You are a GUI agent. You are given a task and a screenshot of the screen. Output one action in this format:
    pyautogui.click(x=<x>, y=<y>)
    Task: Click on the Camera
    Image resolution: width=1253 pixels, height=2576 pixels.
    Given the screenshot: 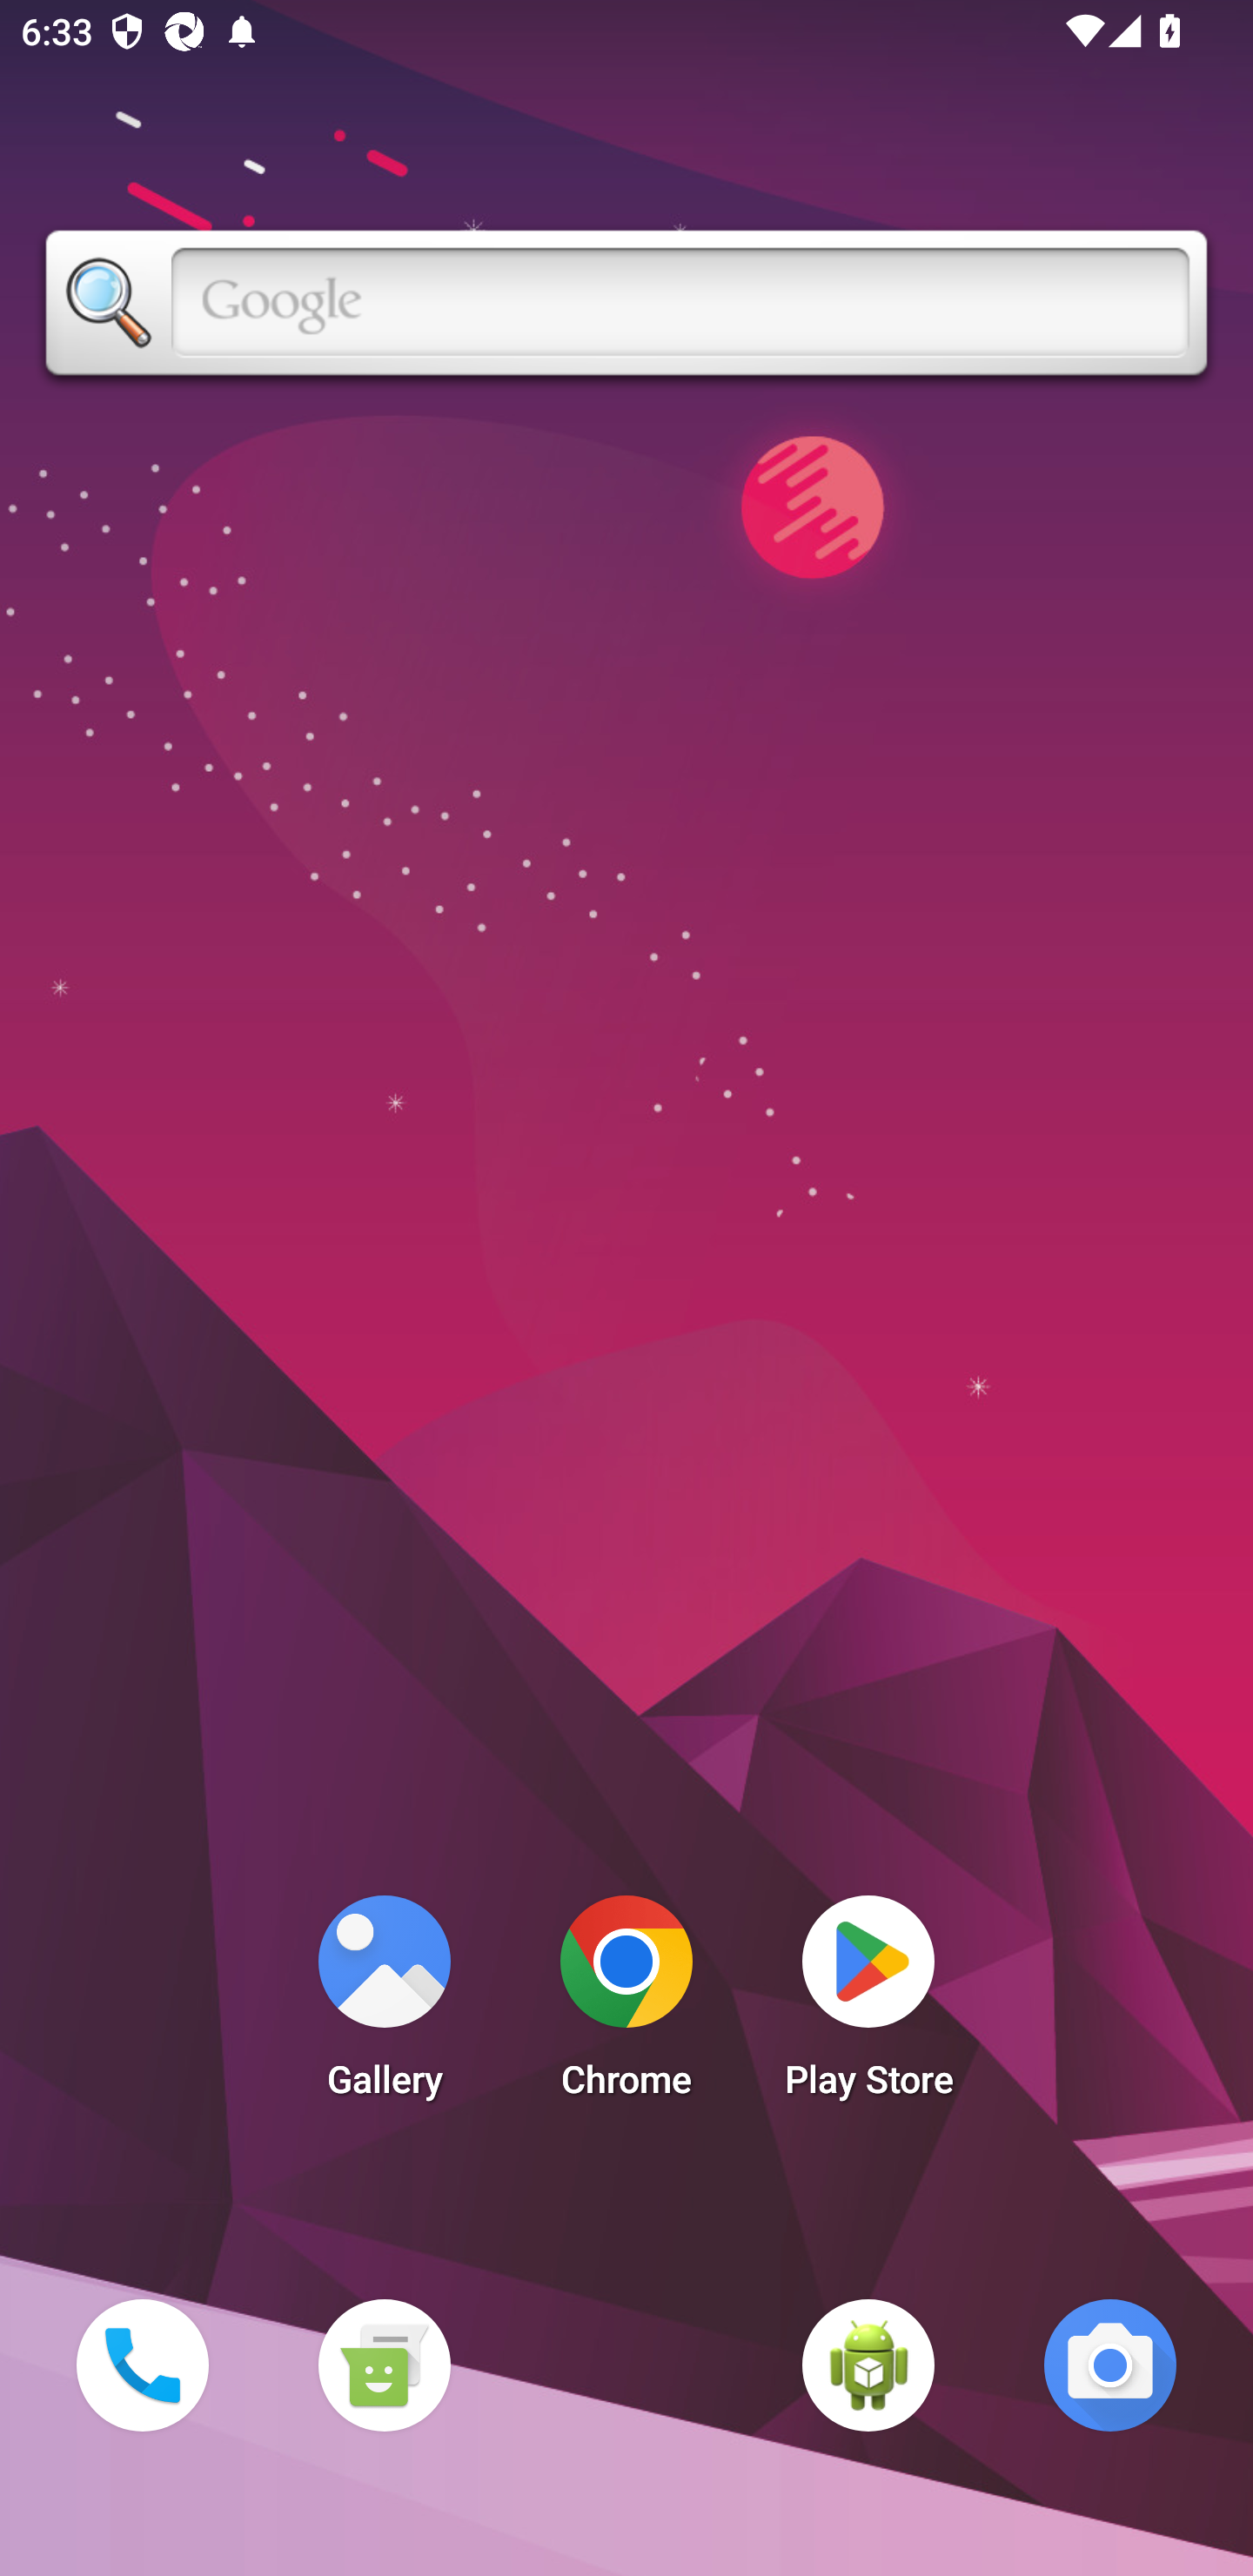 What is the action you would take?
    pyautogui.click(x=1110, y=2365)
    